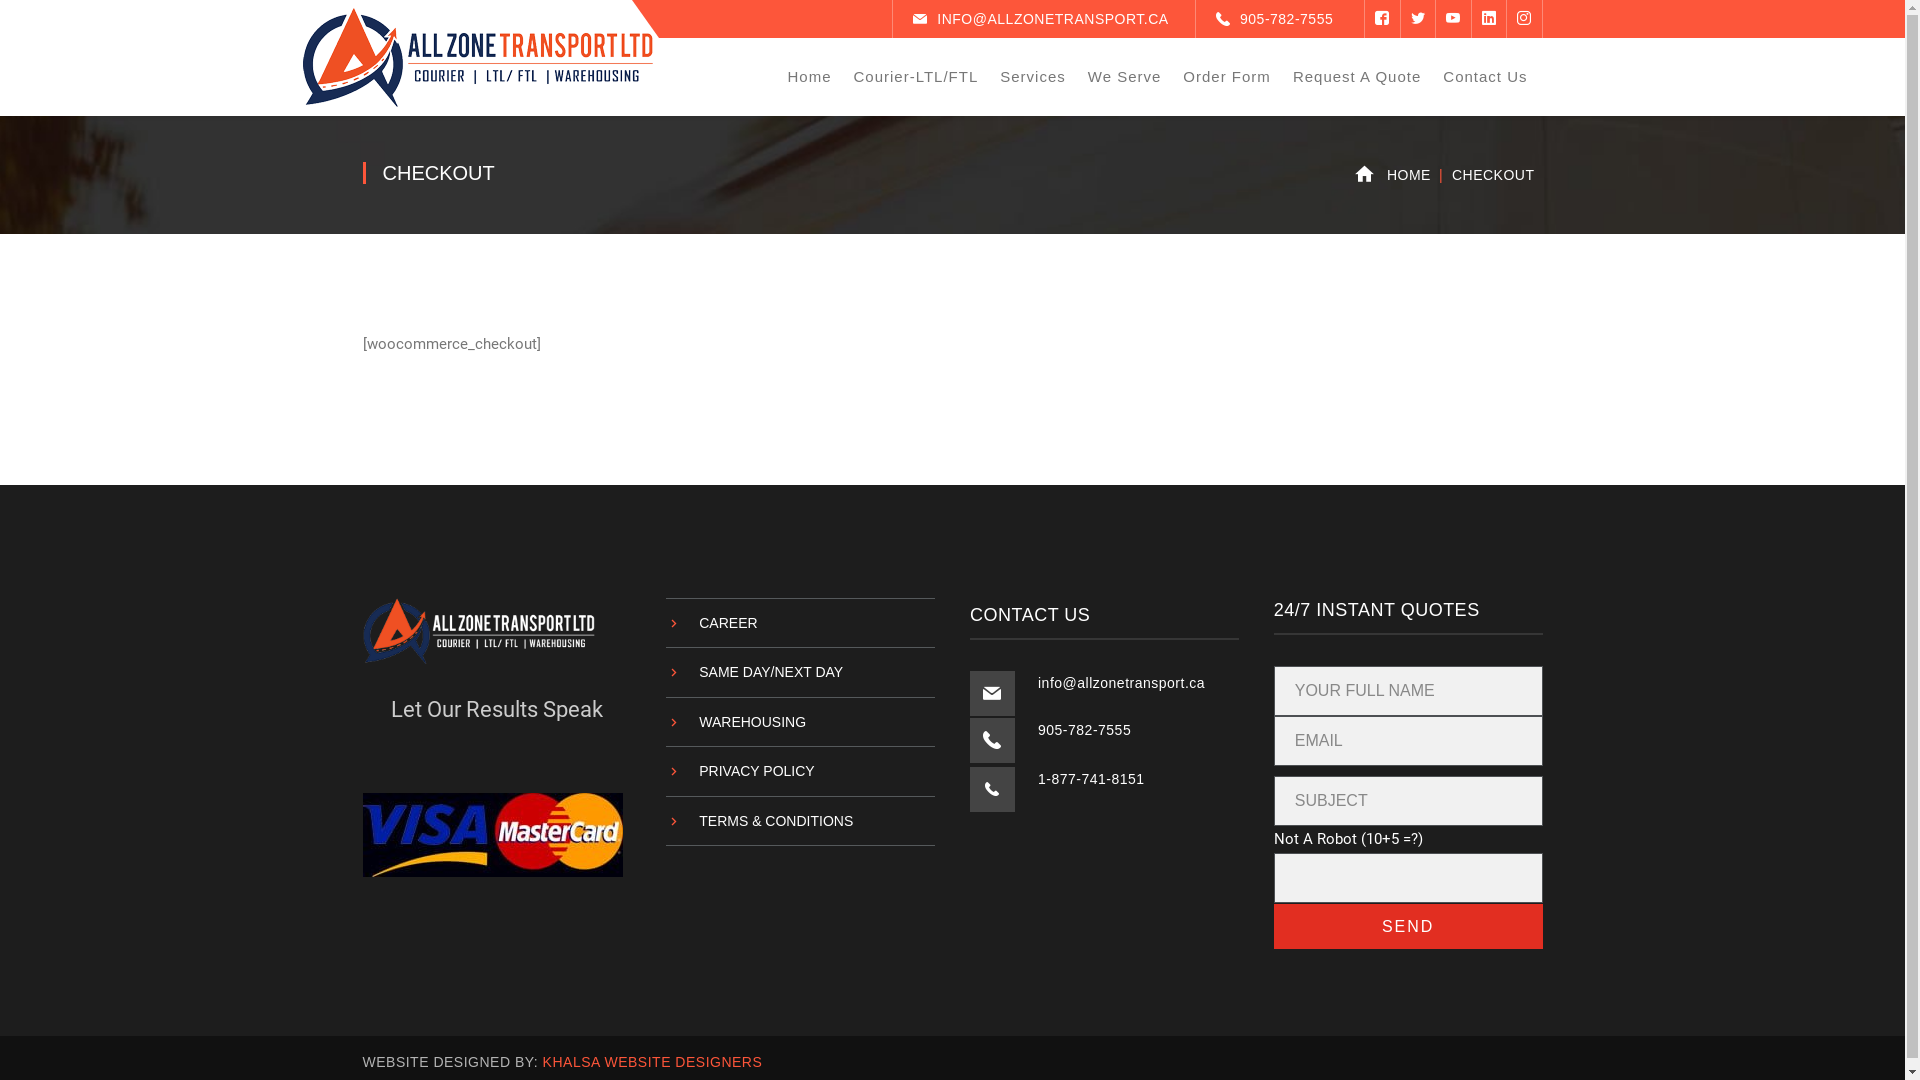 This screenshot has width=1920, height=1080. What do you see at coordinates (1033, 77) in the screenshot?
I see `Services` at bounding box center [1033, 77].